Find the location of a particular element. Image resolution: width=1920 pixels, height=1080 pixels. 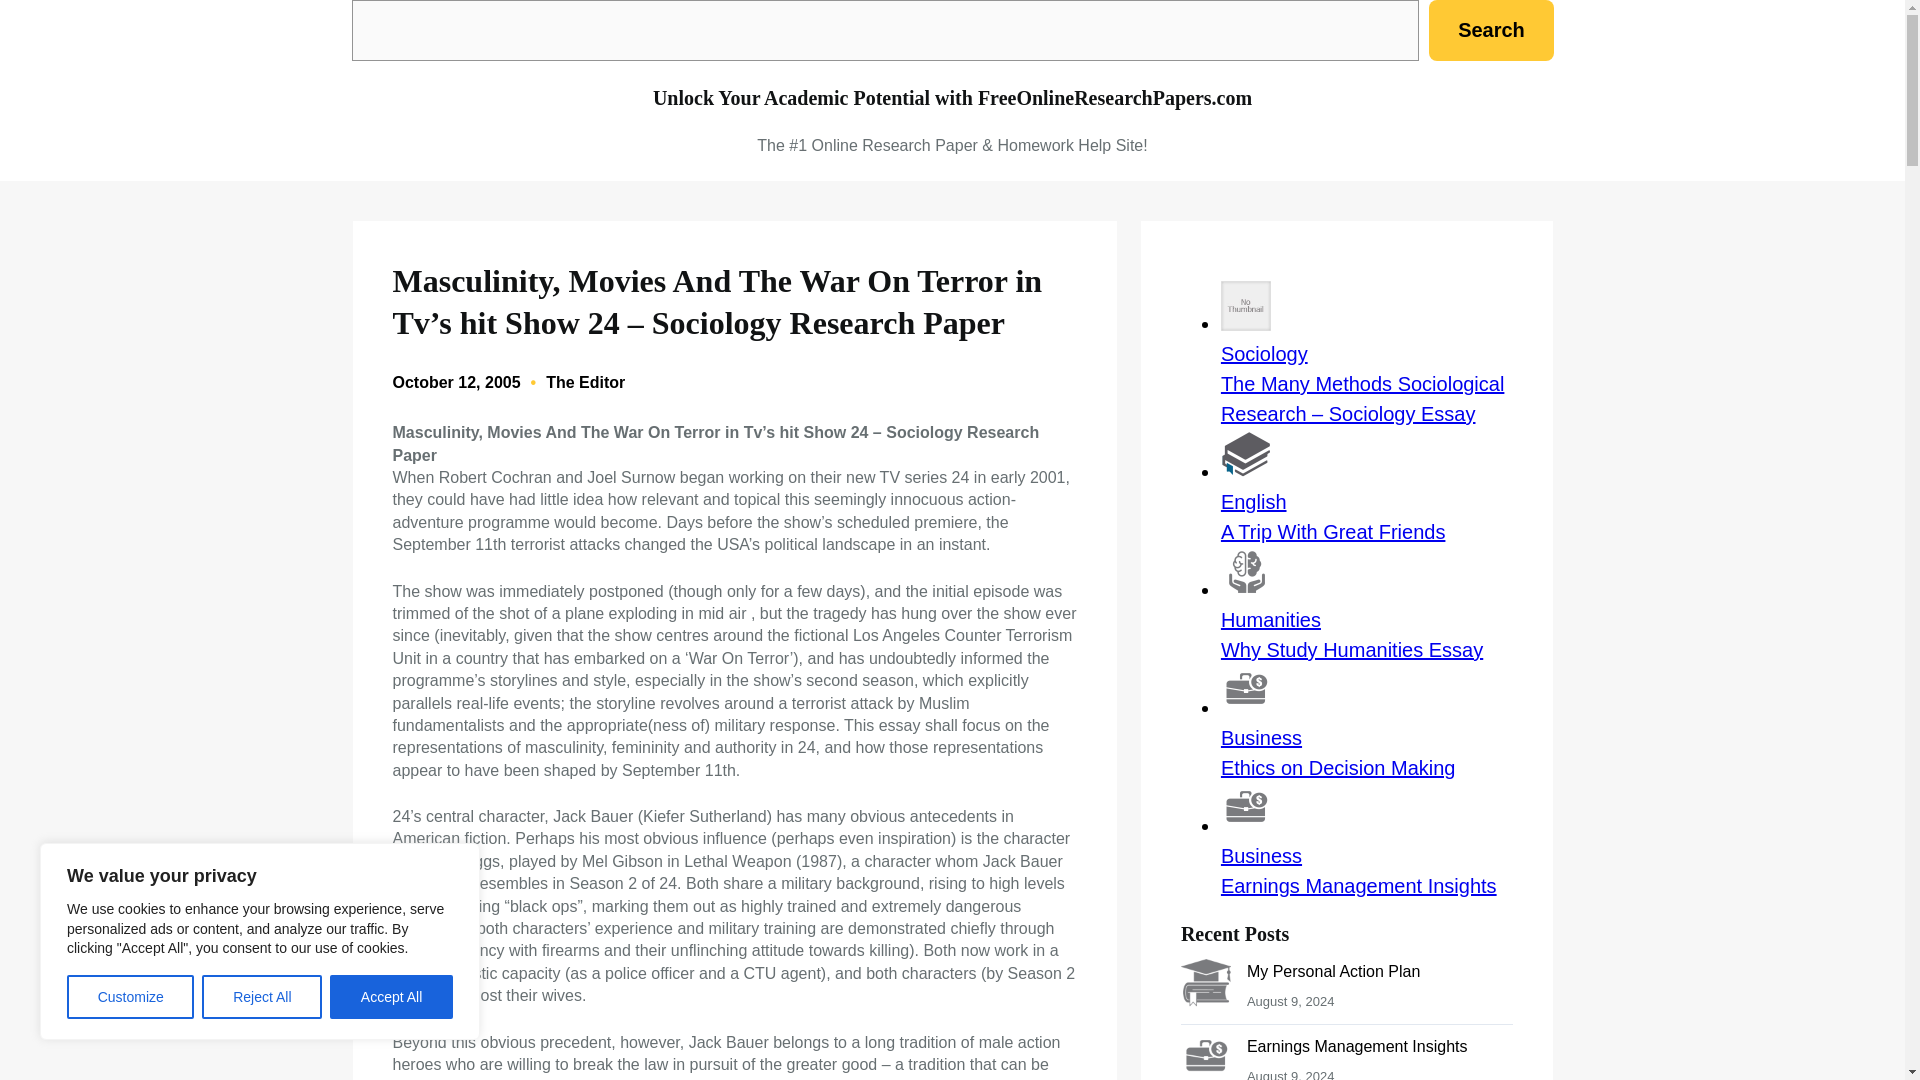

Accept All is located at coordinates (392, 997).